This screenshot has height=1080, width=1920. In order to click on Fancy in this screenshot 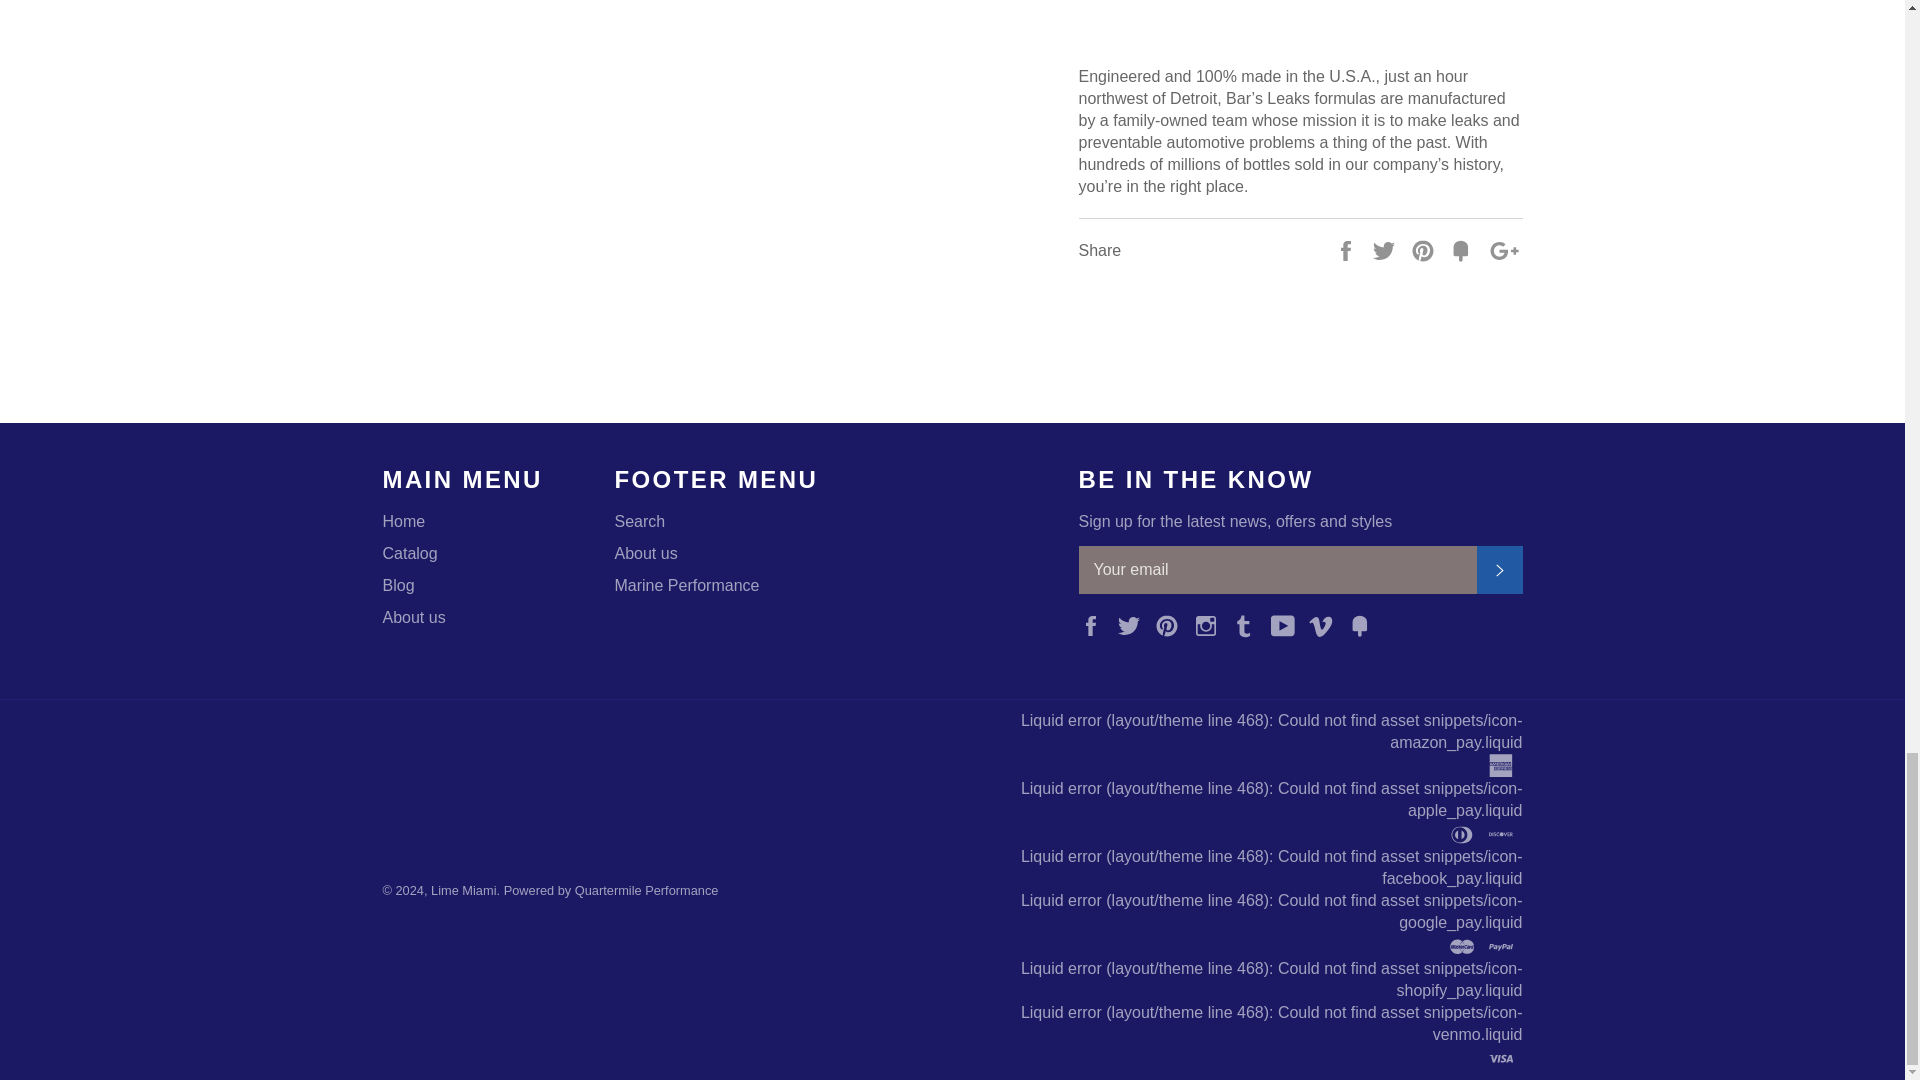, I will do `click(1462, 249)`.